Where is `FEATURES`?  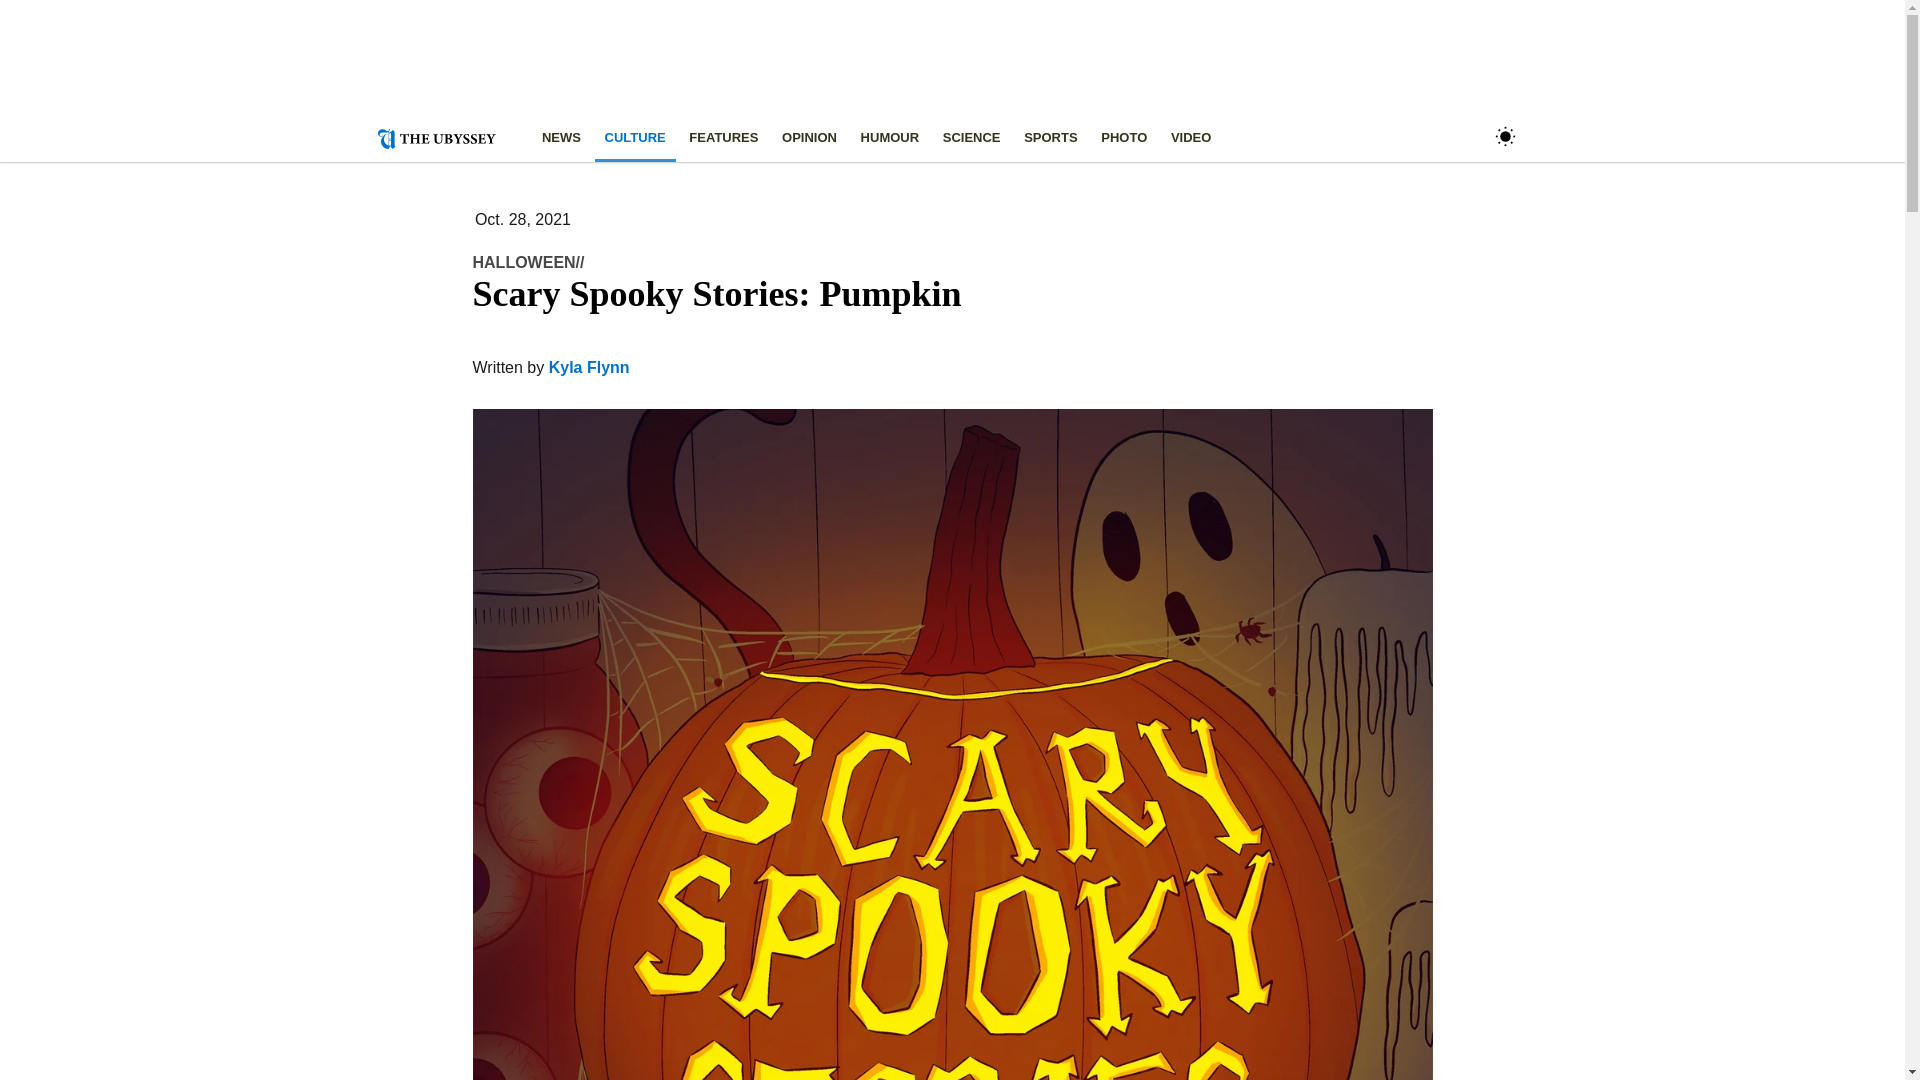 FEATURES is located at coordinates (724, 138).